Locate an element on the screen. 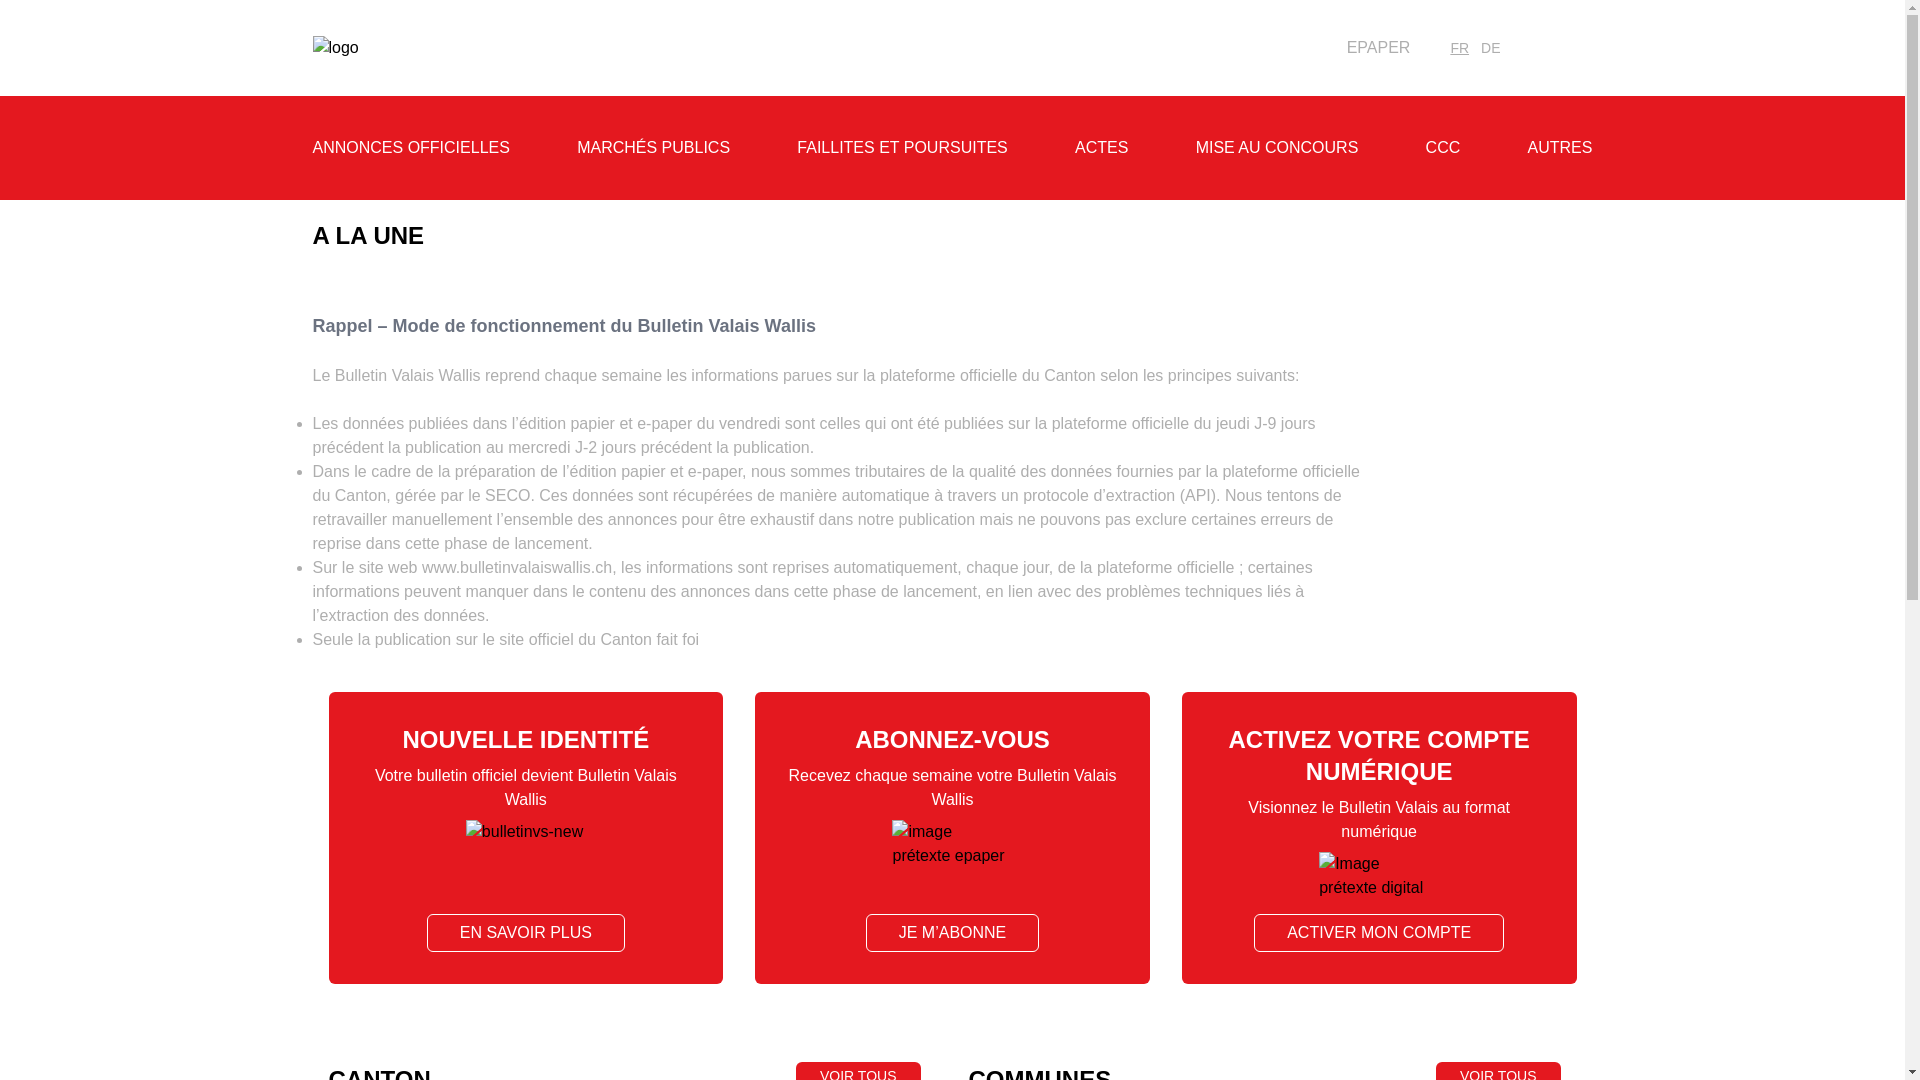 The height and width of the screenshot is (1080, 1920). AUTRES is located at coordinates (1560, 147).